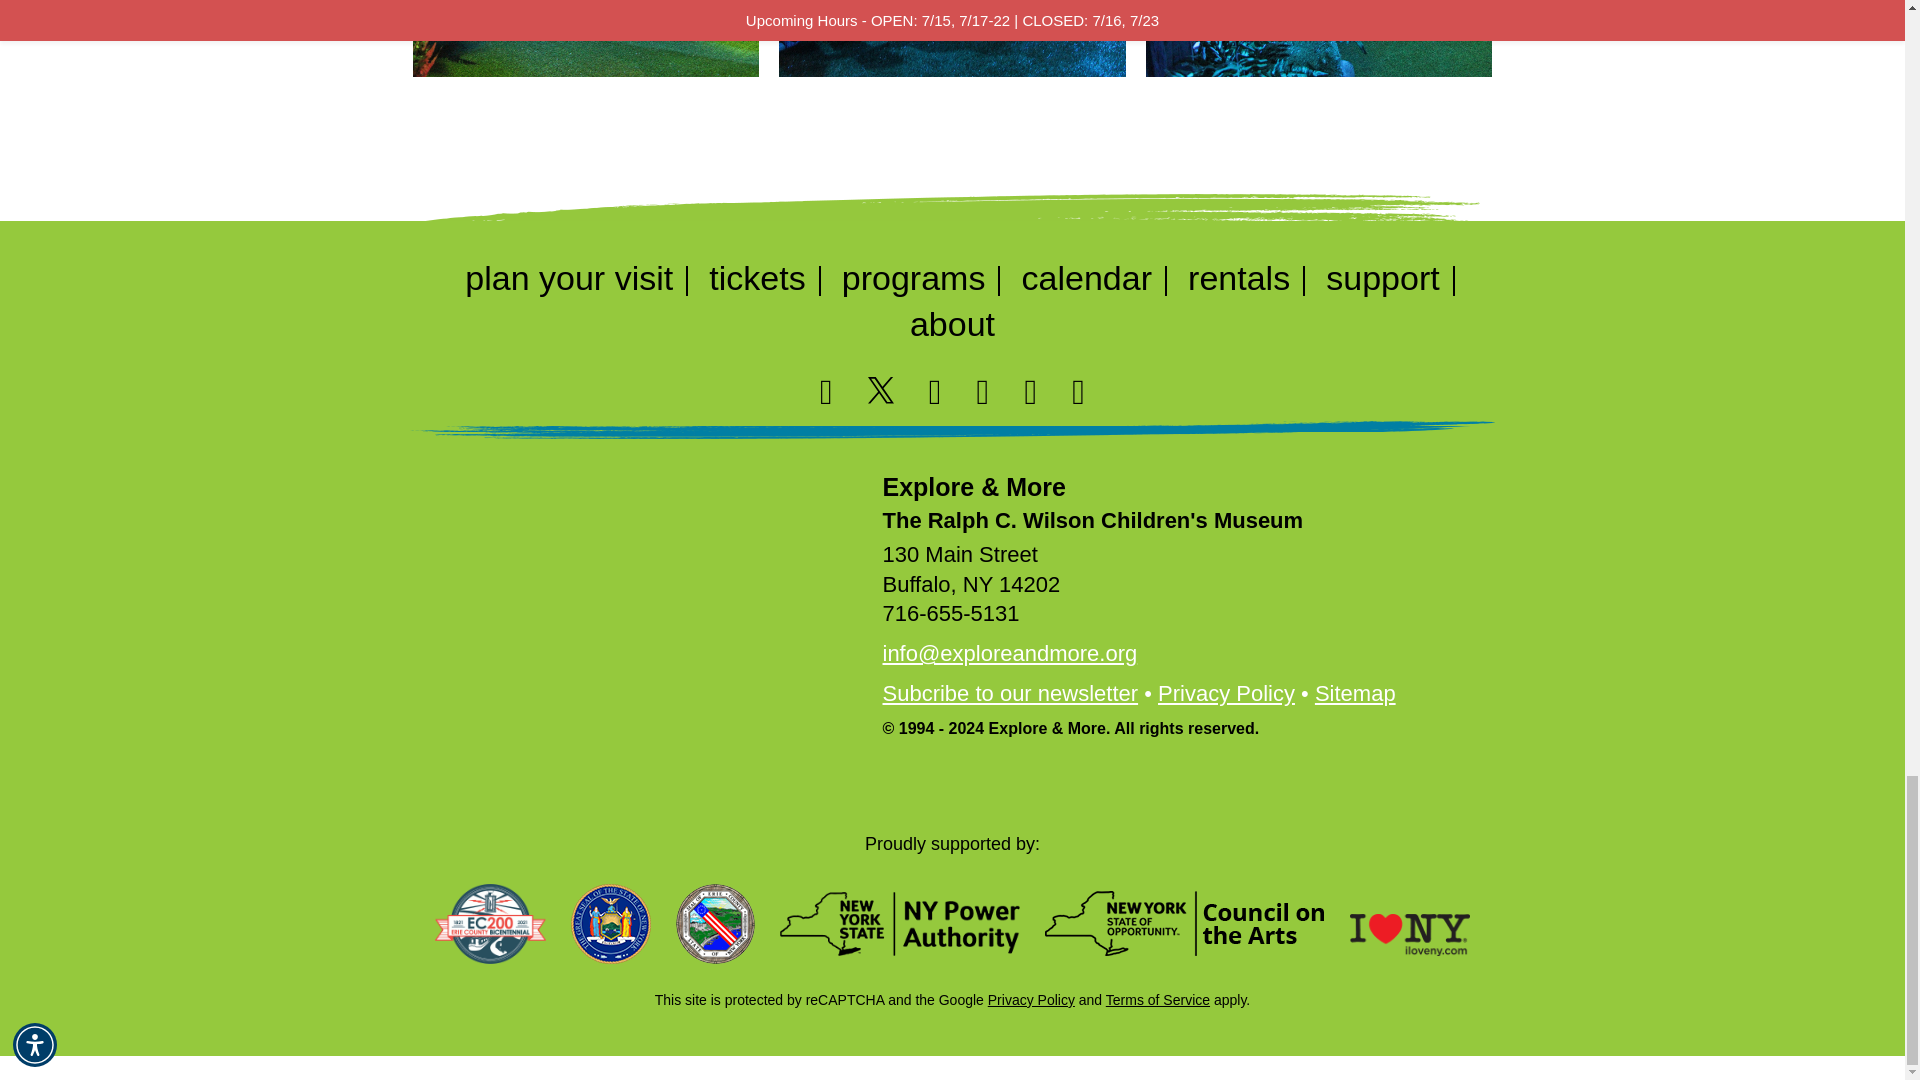 Image resolution: width=1920 pixels, height=1080 pixels. What do you see at coordinates (952, 38) in the screenshot?
I see `Treehouse-Bridge-Litup-0611-4x6` at bounding box center [952, 38].